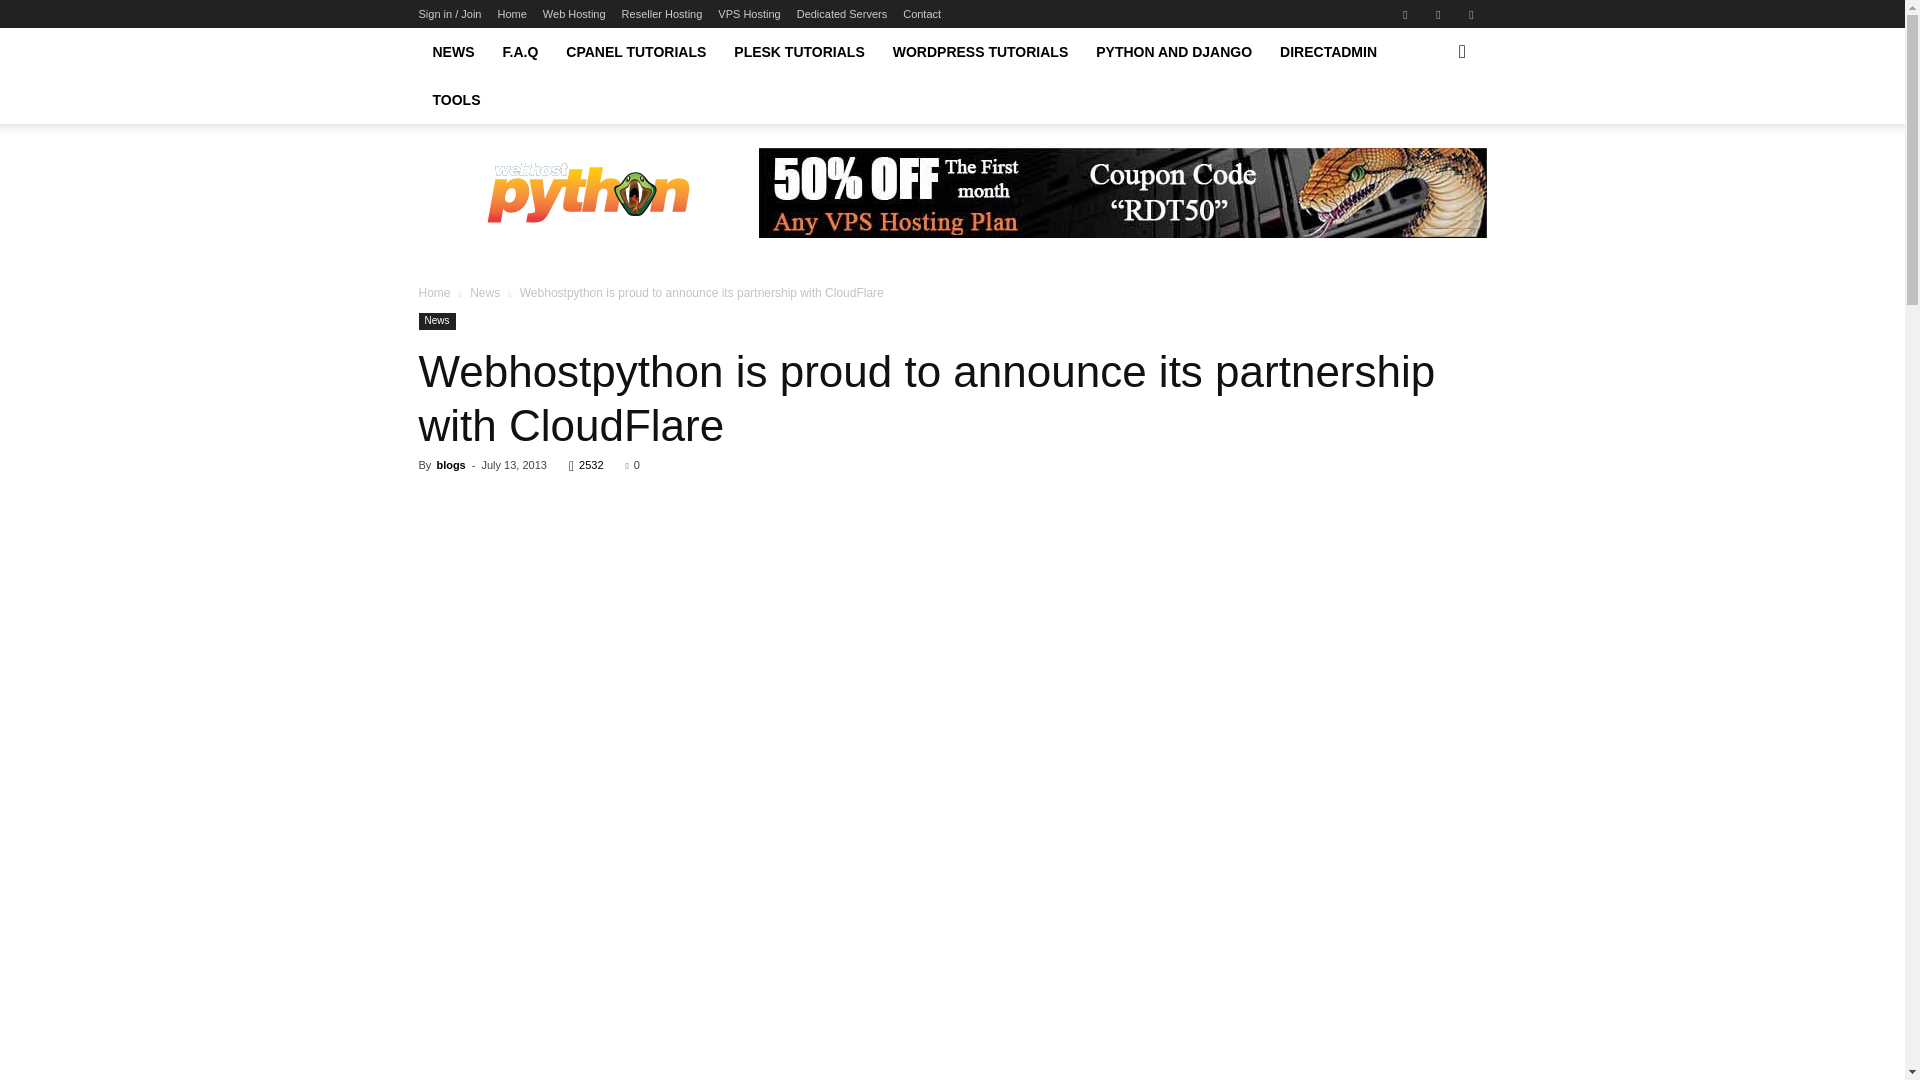  Describe the element at coordinates (662, 14) in the screenshot. I see `Reseller Hosting` at that location.